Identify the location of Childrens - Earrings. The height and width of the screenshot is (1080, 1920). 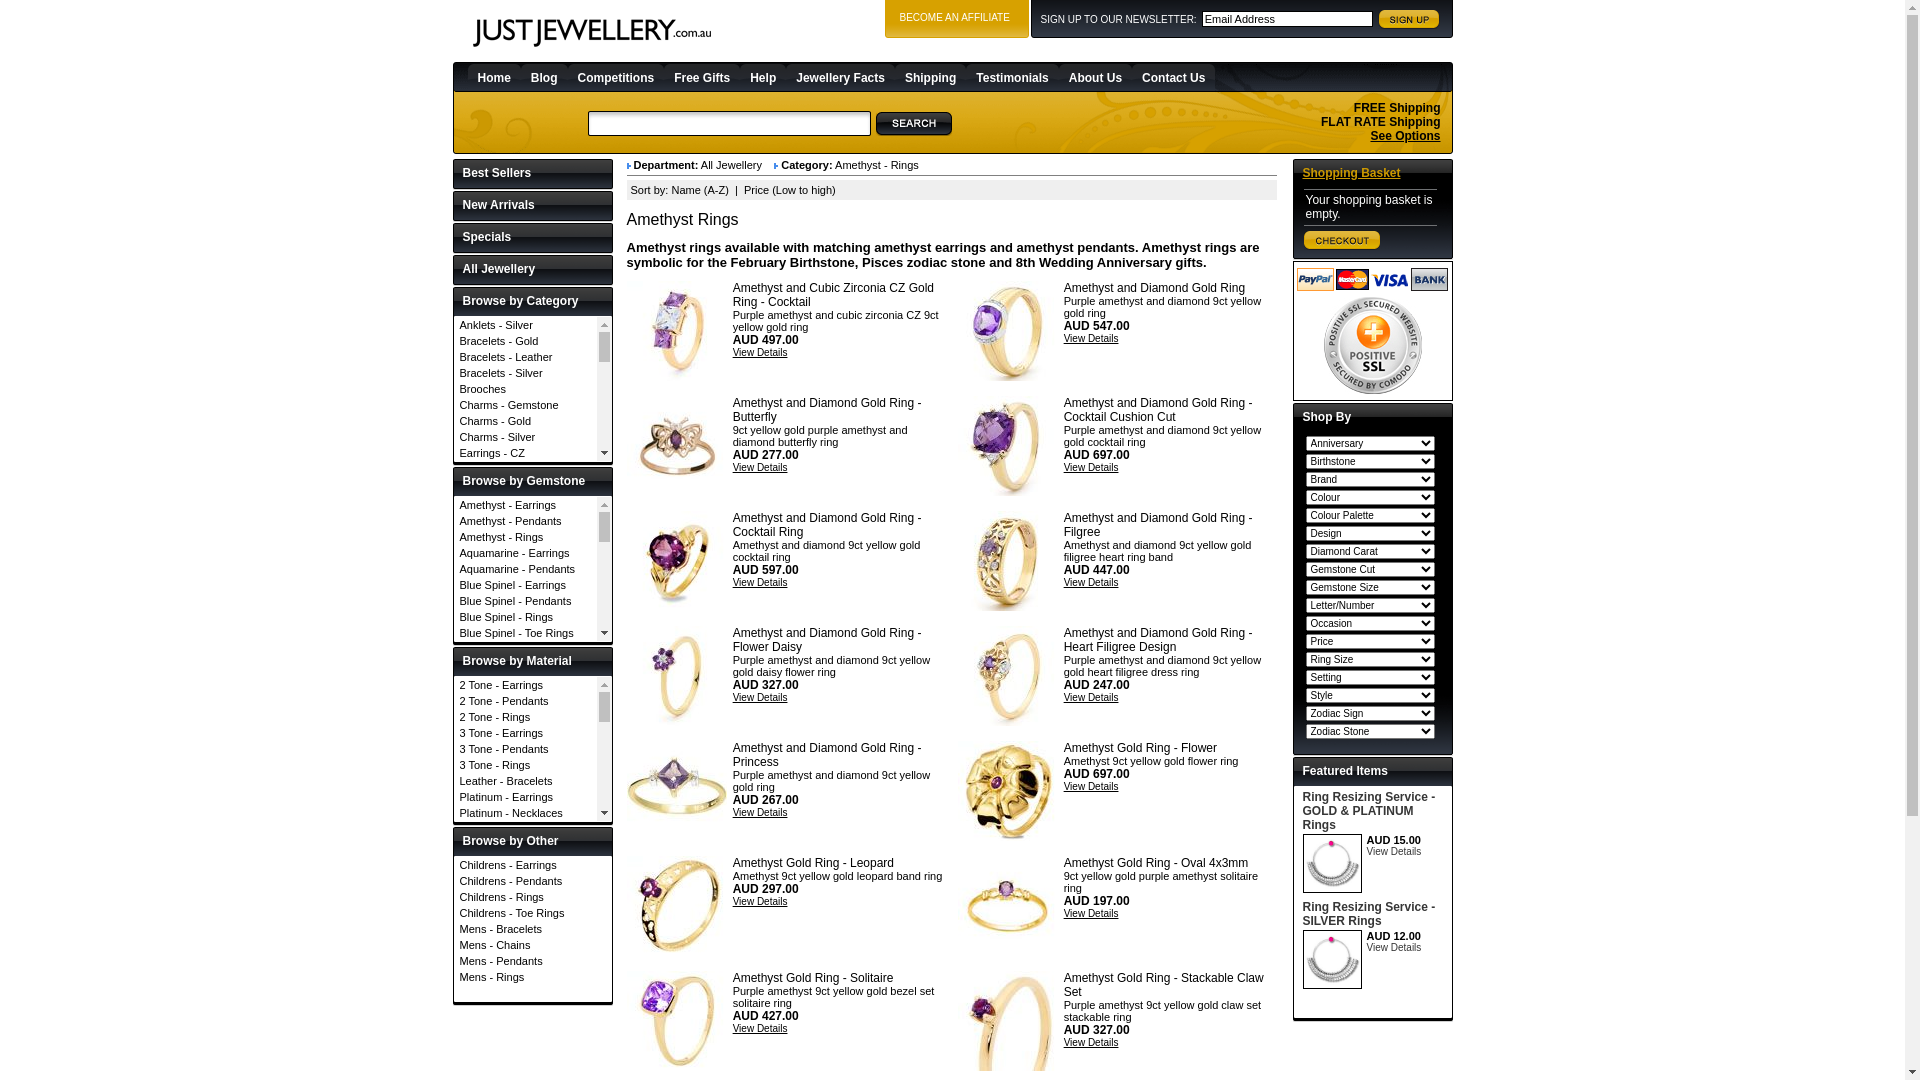
(533, 865).